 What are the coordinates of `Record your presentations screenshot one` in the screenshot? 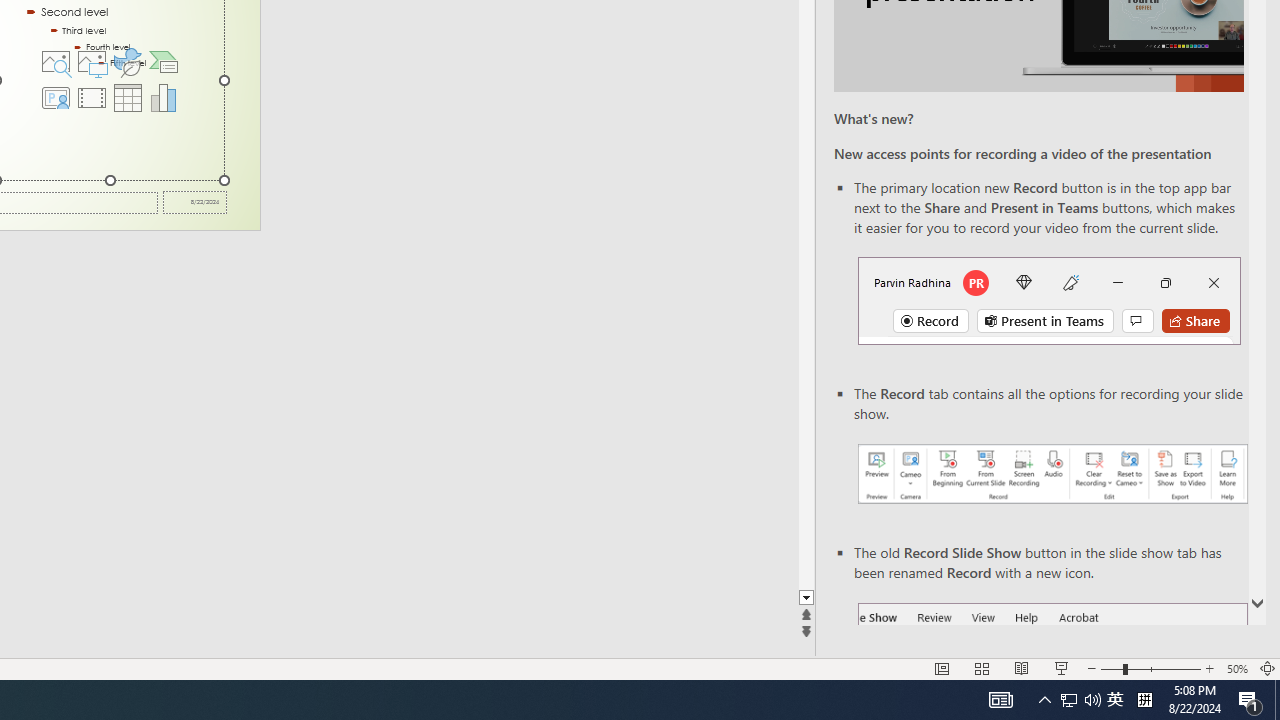 It's located at (1052, 474).